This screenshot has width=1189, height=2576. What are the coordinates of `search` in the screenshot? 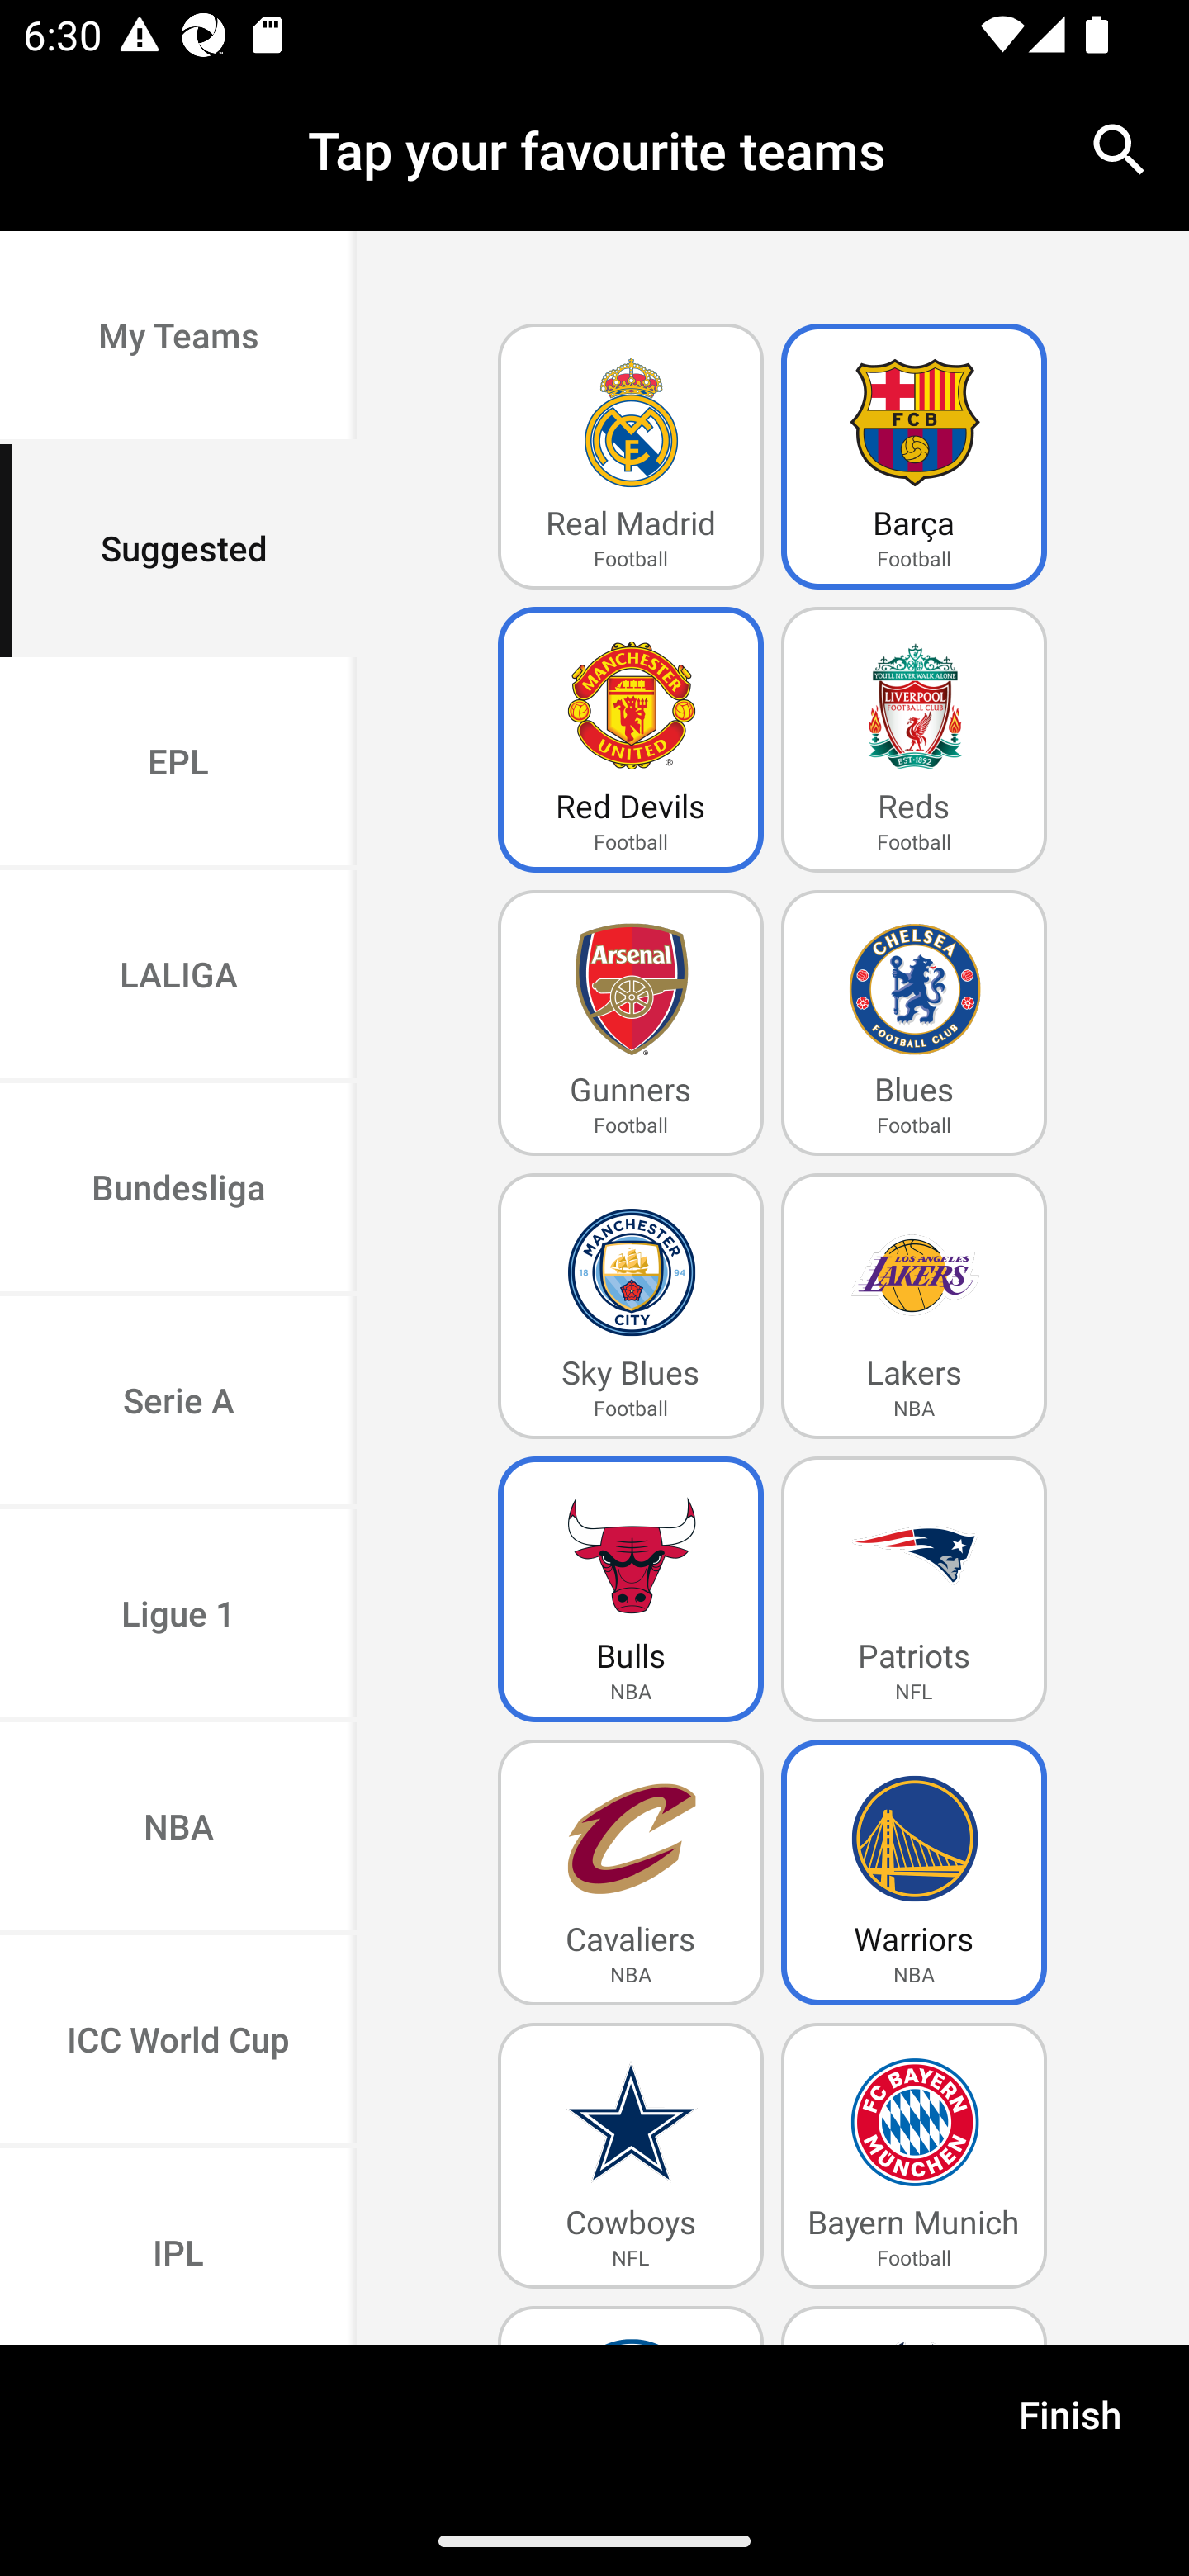 It's located at (1120, 149).